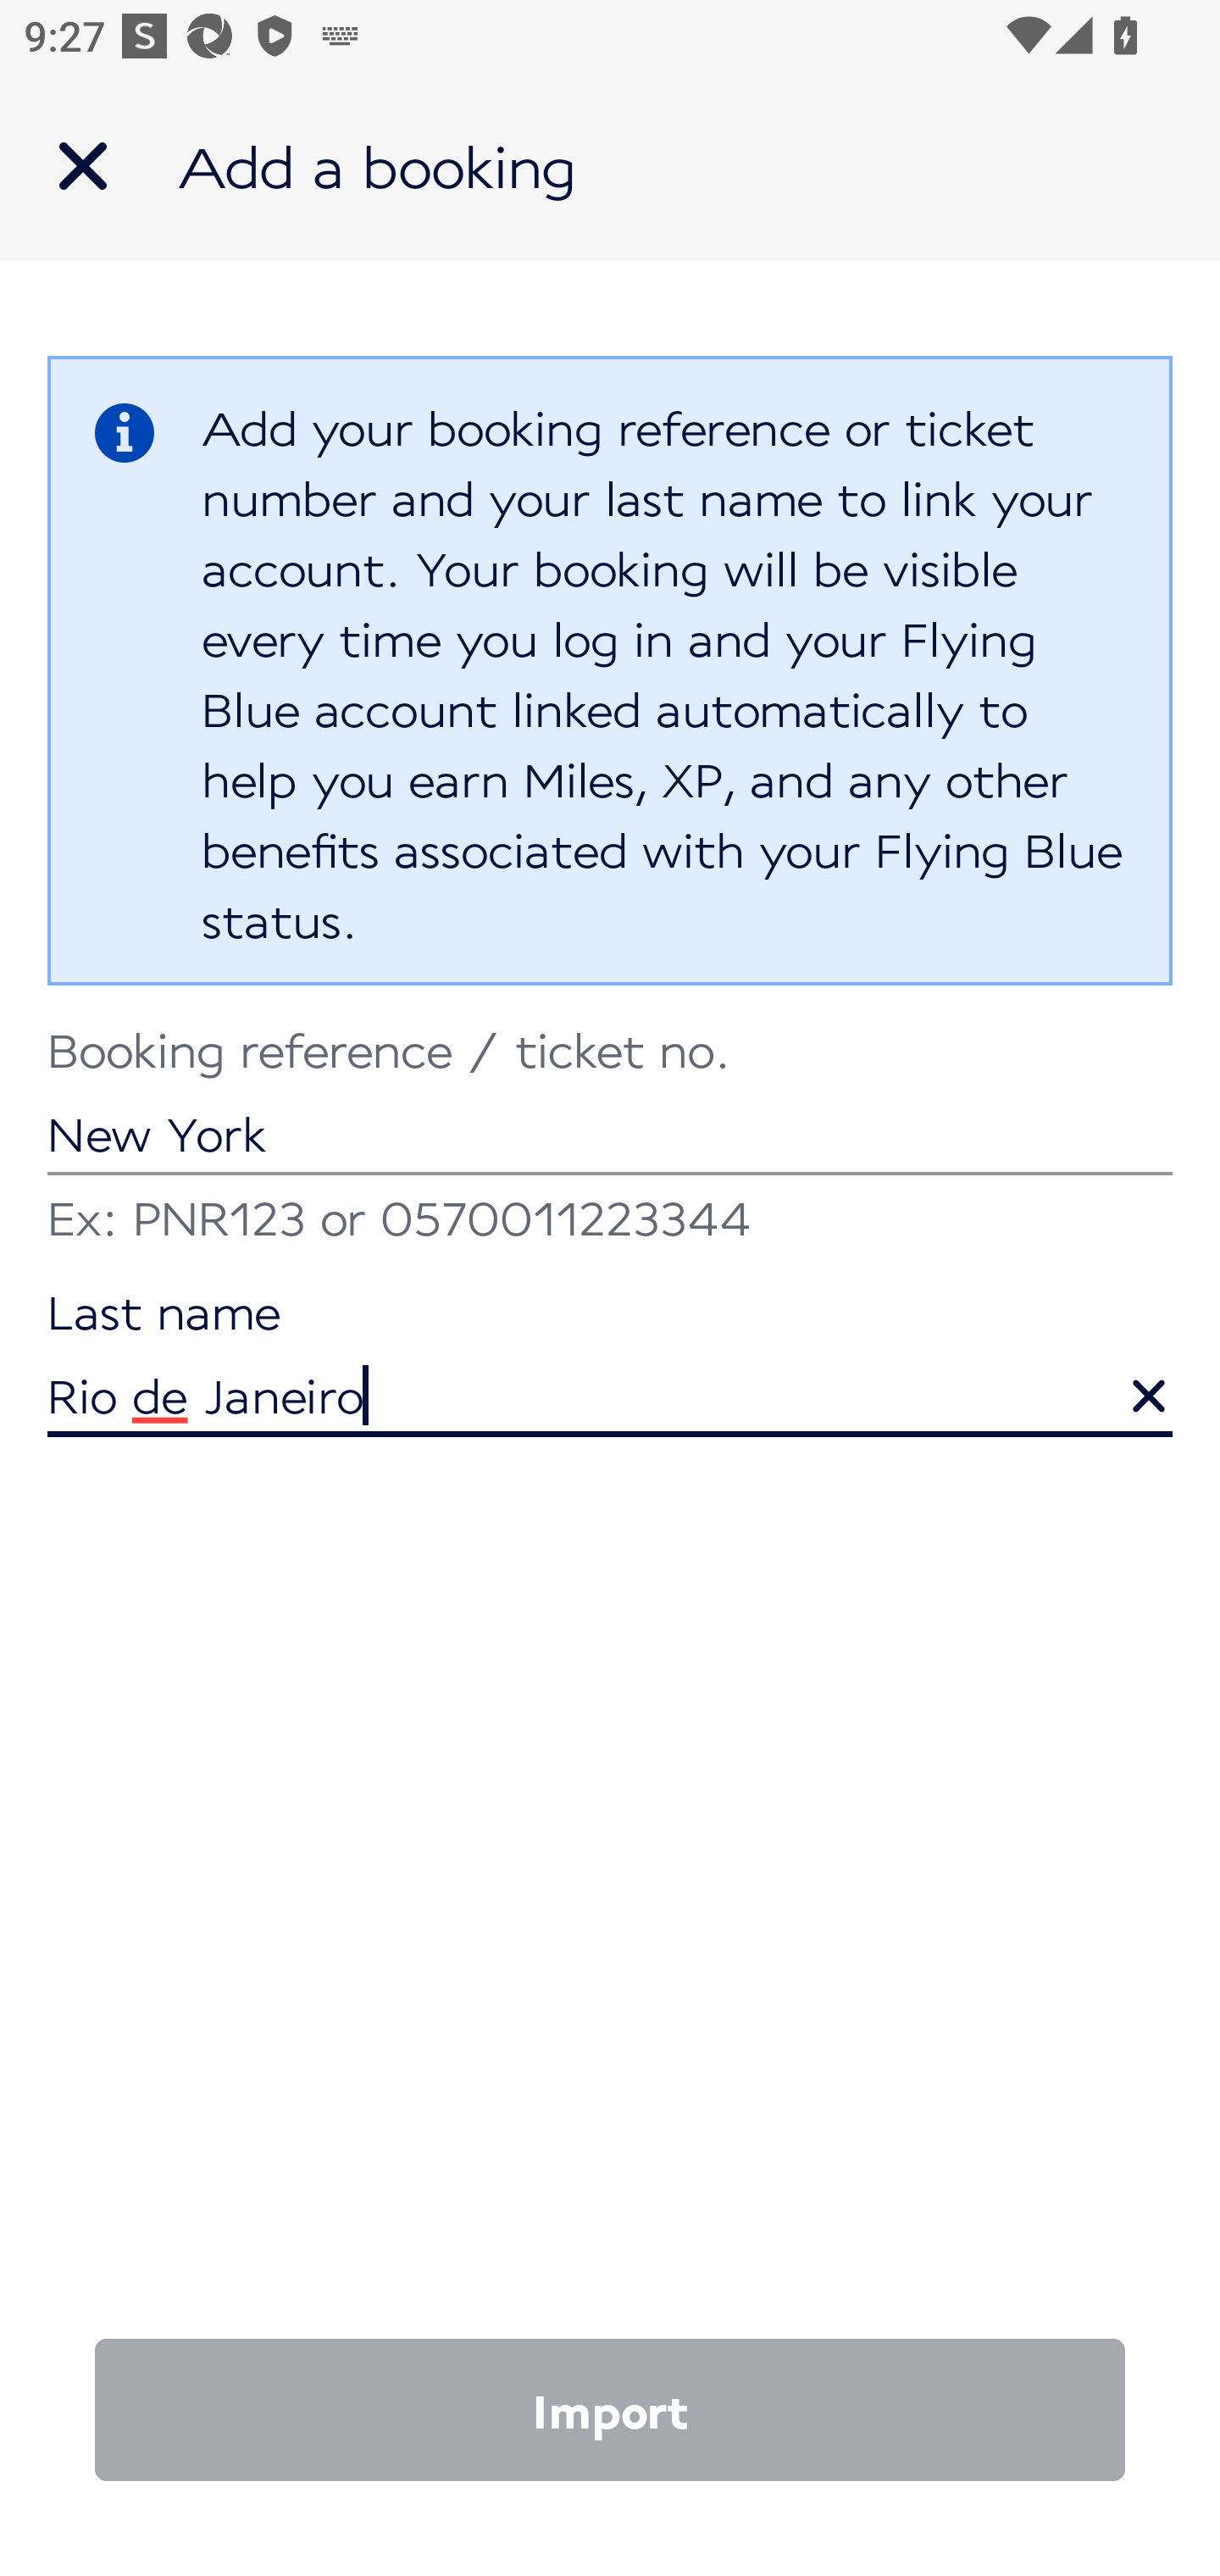  What do you see at coordinates (610, 1140) in the screenshot?
I see `New York Ex: PNR123 or 0570011223344` at bounding box center [610, 1140].